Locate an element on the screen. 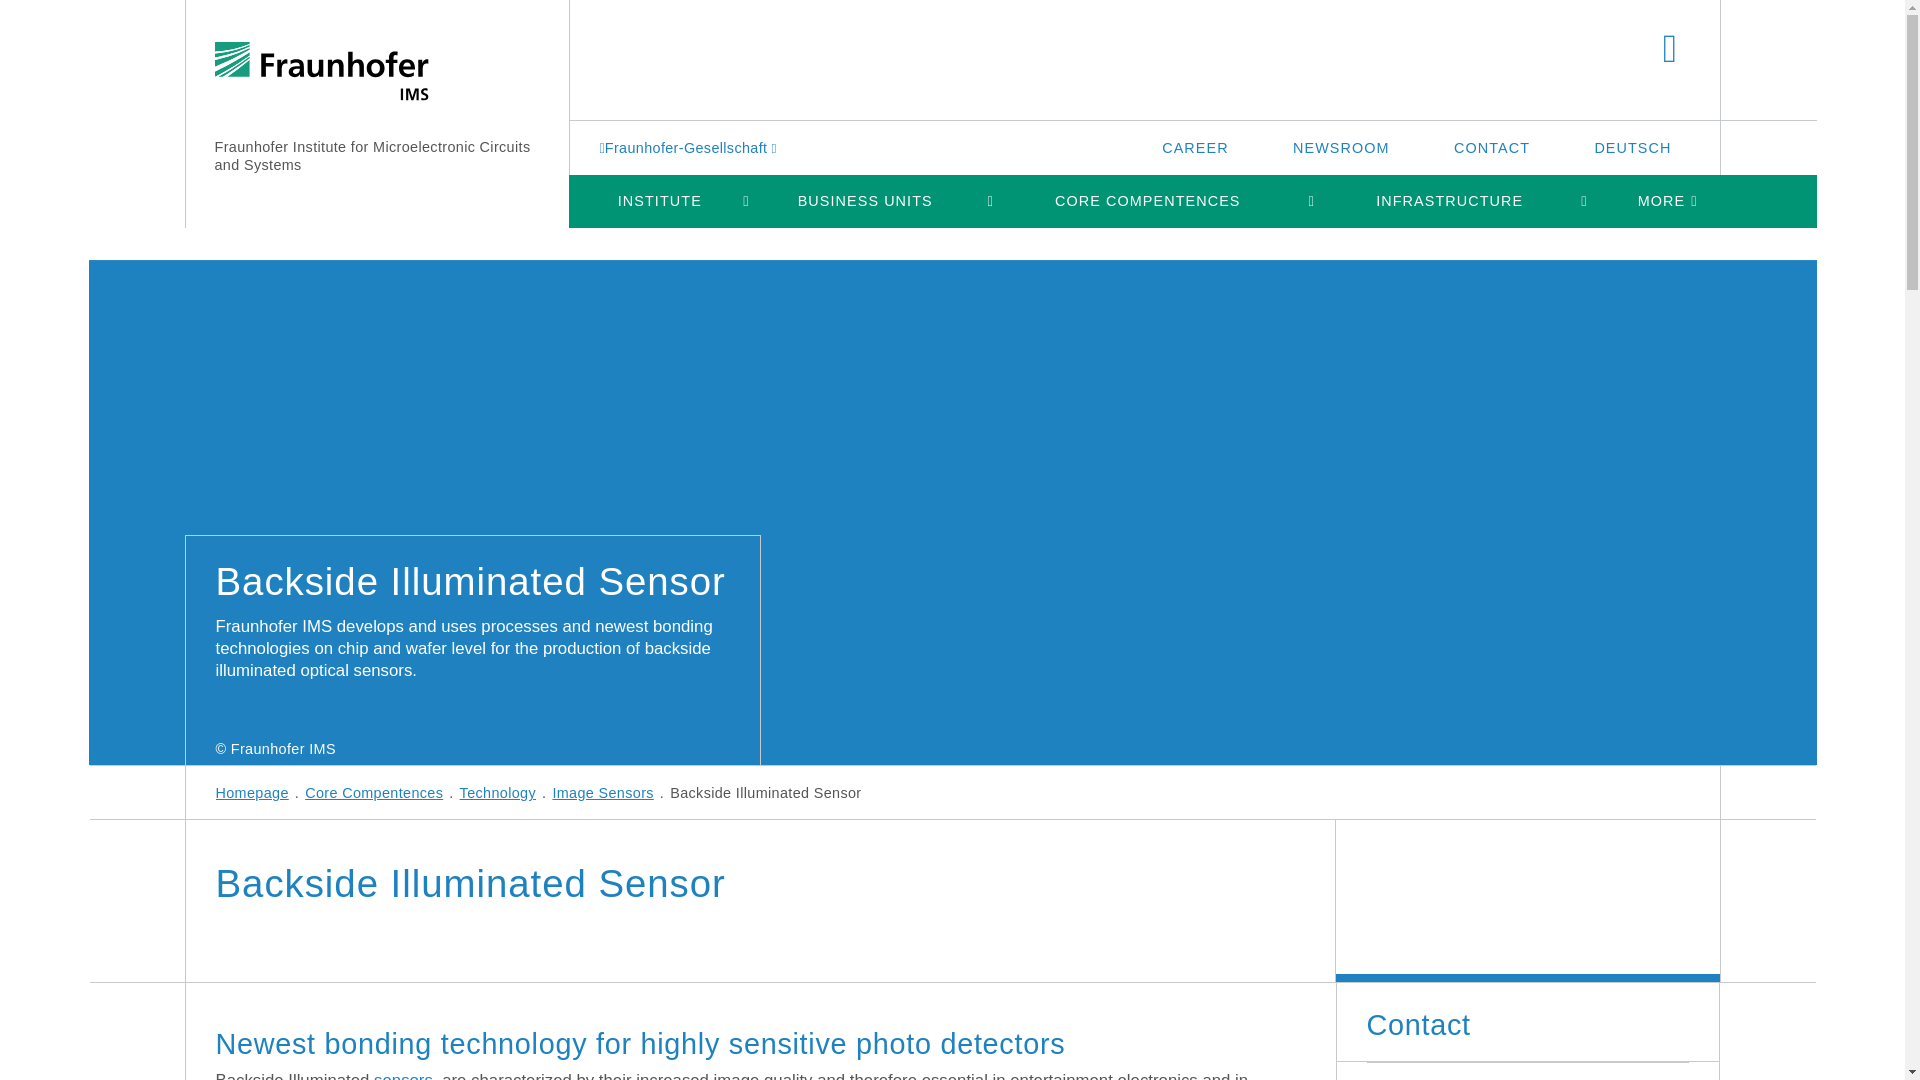  SEARCH is located at coordinates (1670, 50).